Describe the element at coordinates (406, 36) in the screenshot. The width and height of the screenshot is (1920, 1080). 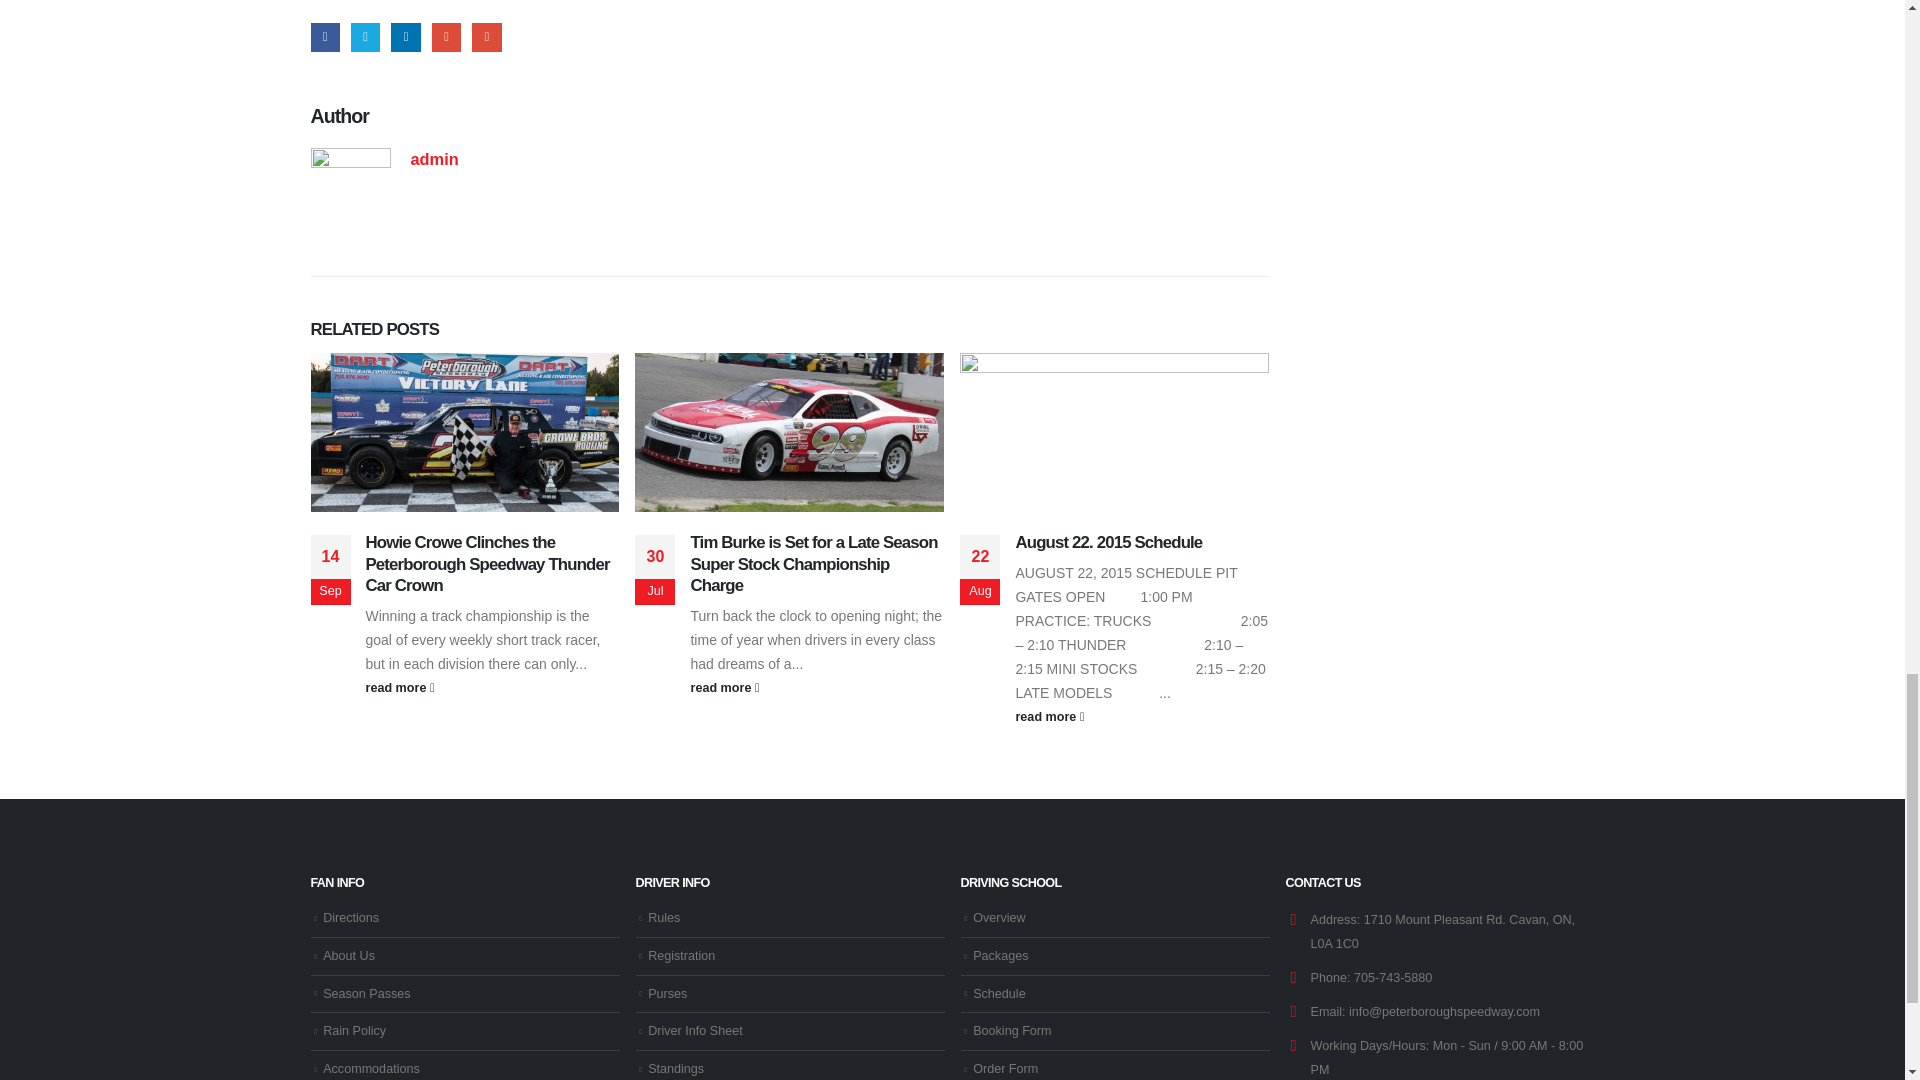
I see `LinkedIn` at that location.